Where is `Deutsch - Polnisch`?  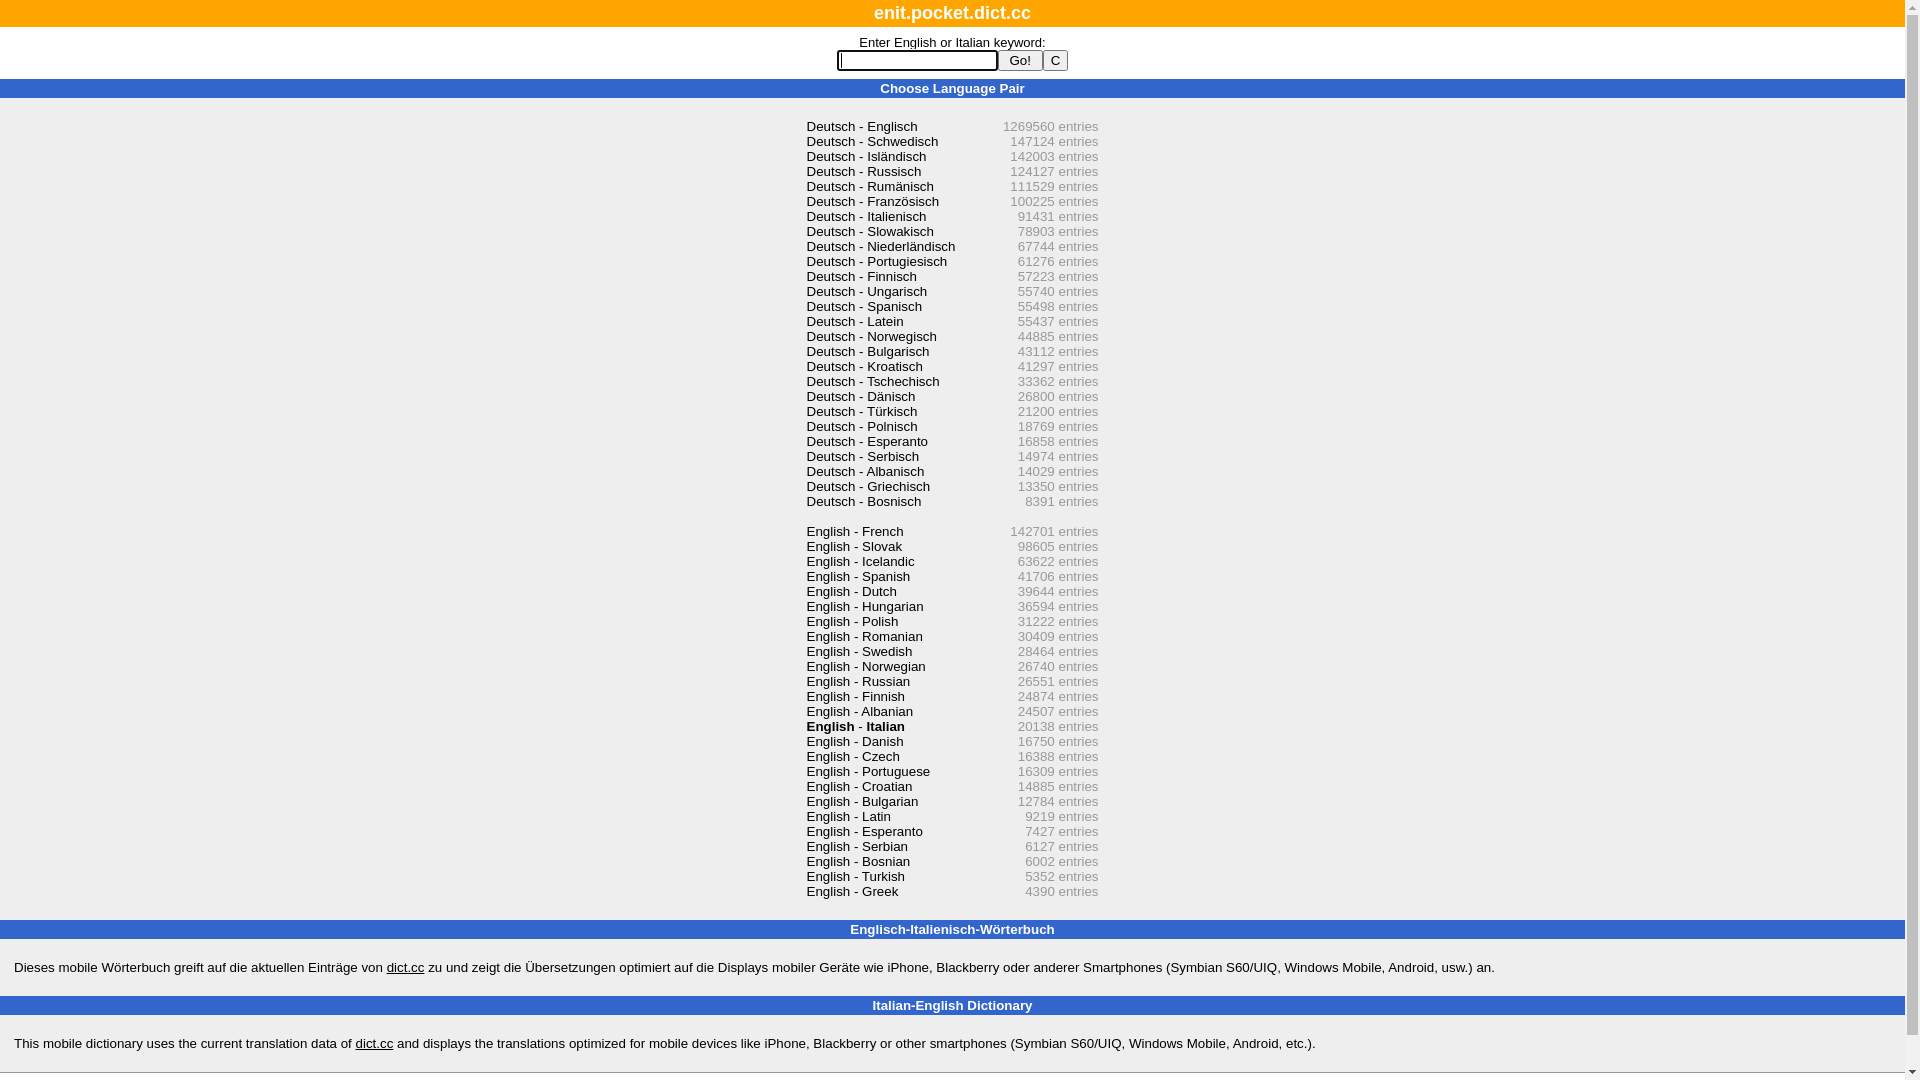
Deutsch - Polnisch is located at coordinates (862, 426).